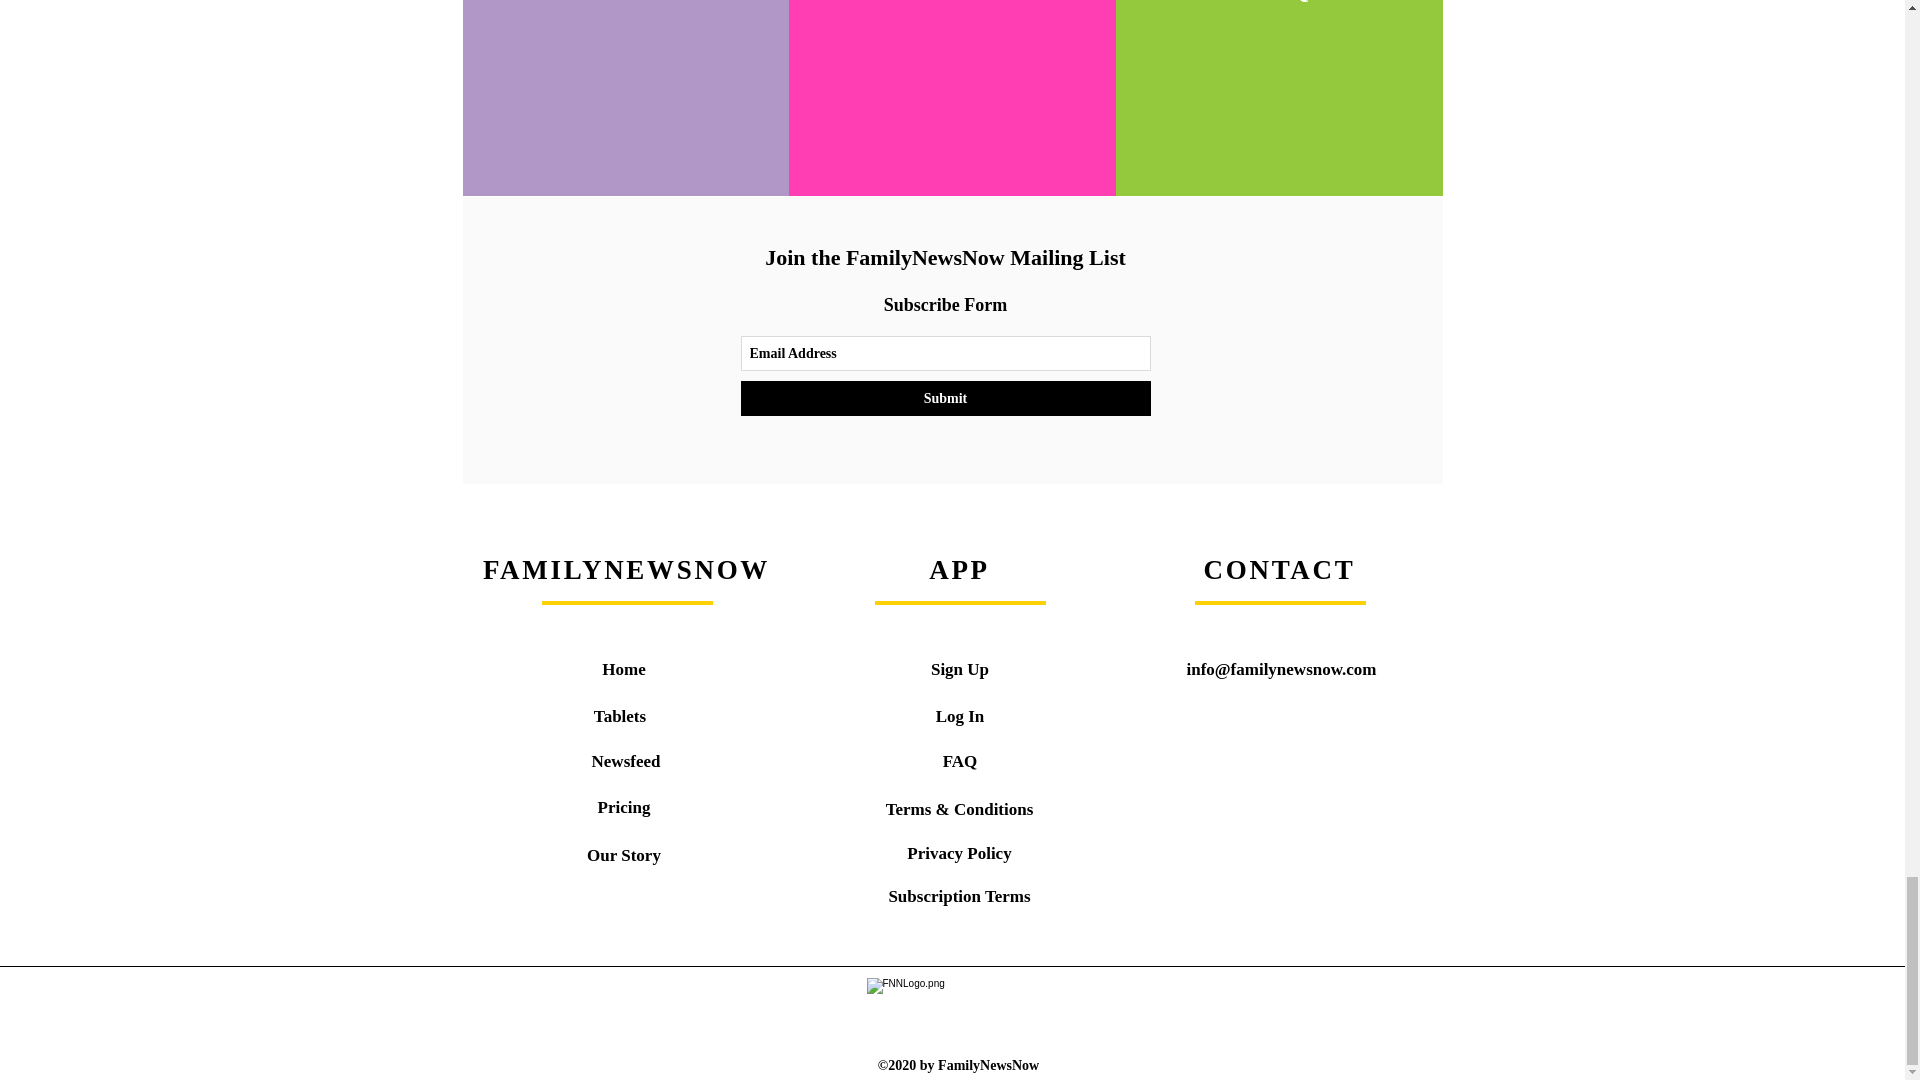  I want to click on Submit, so click(944, 398).